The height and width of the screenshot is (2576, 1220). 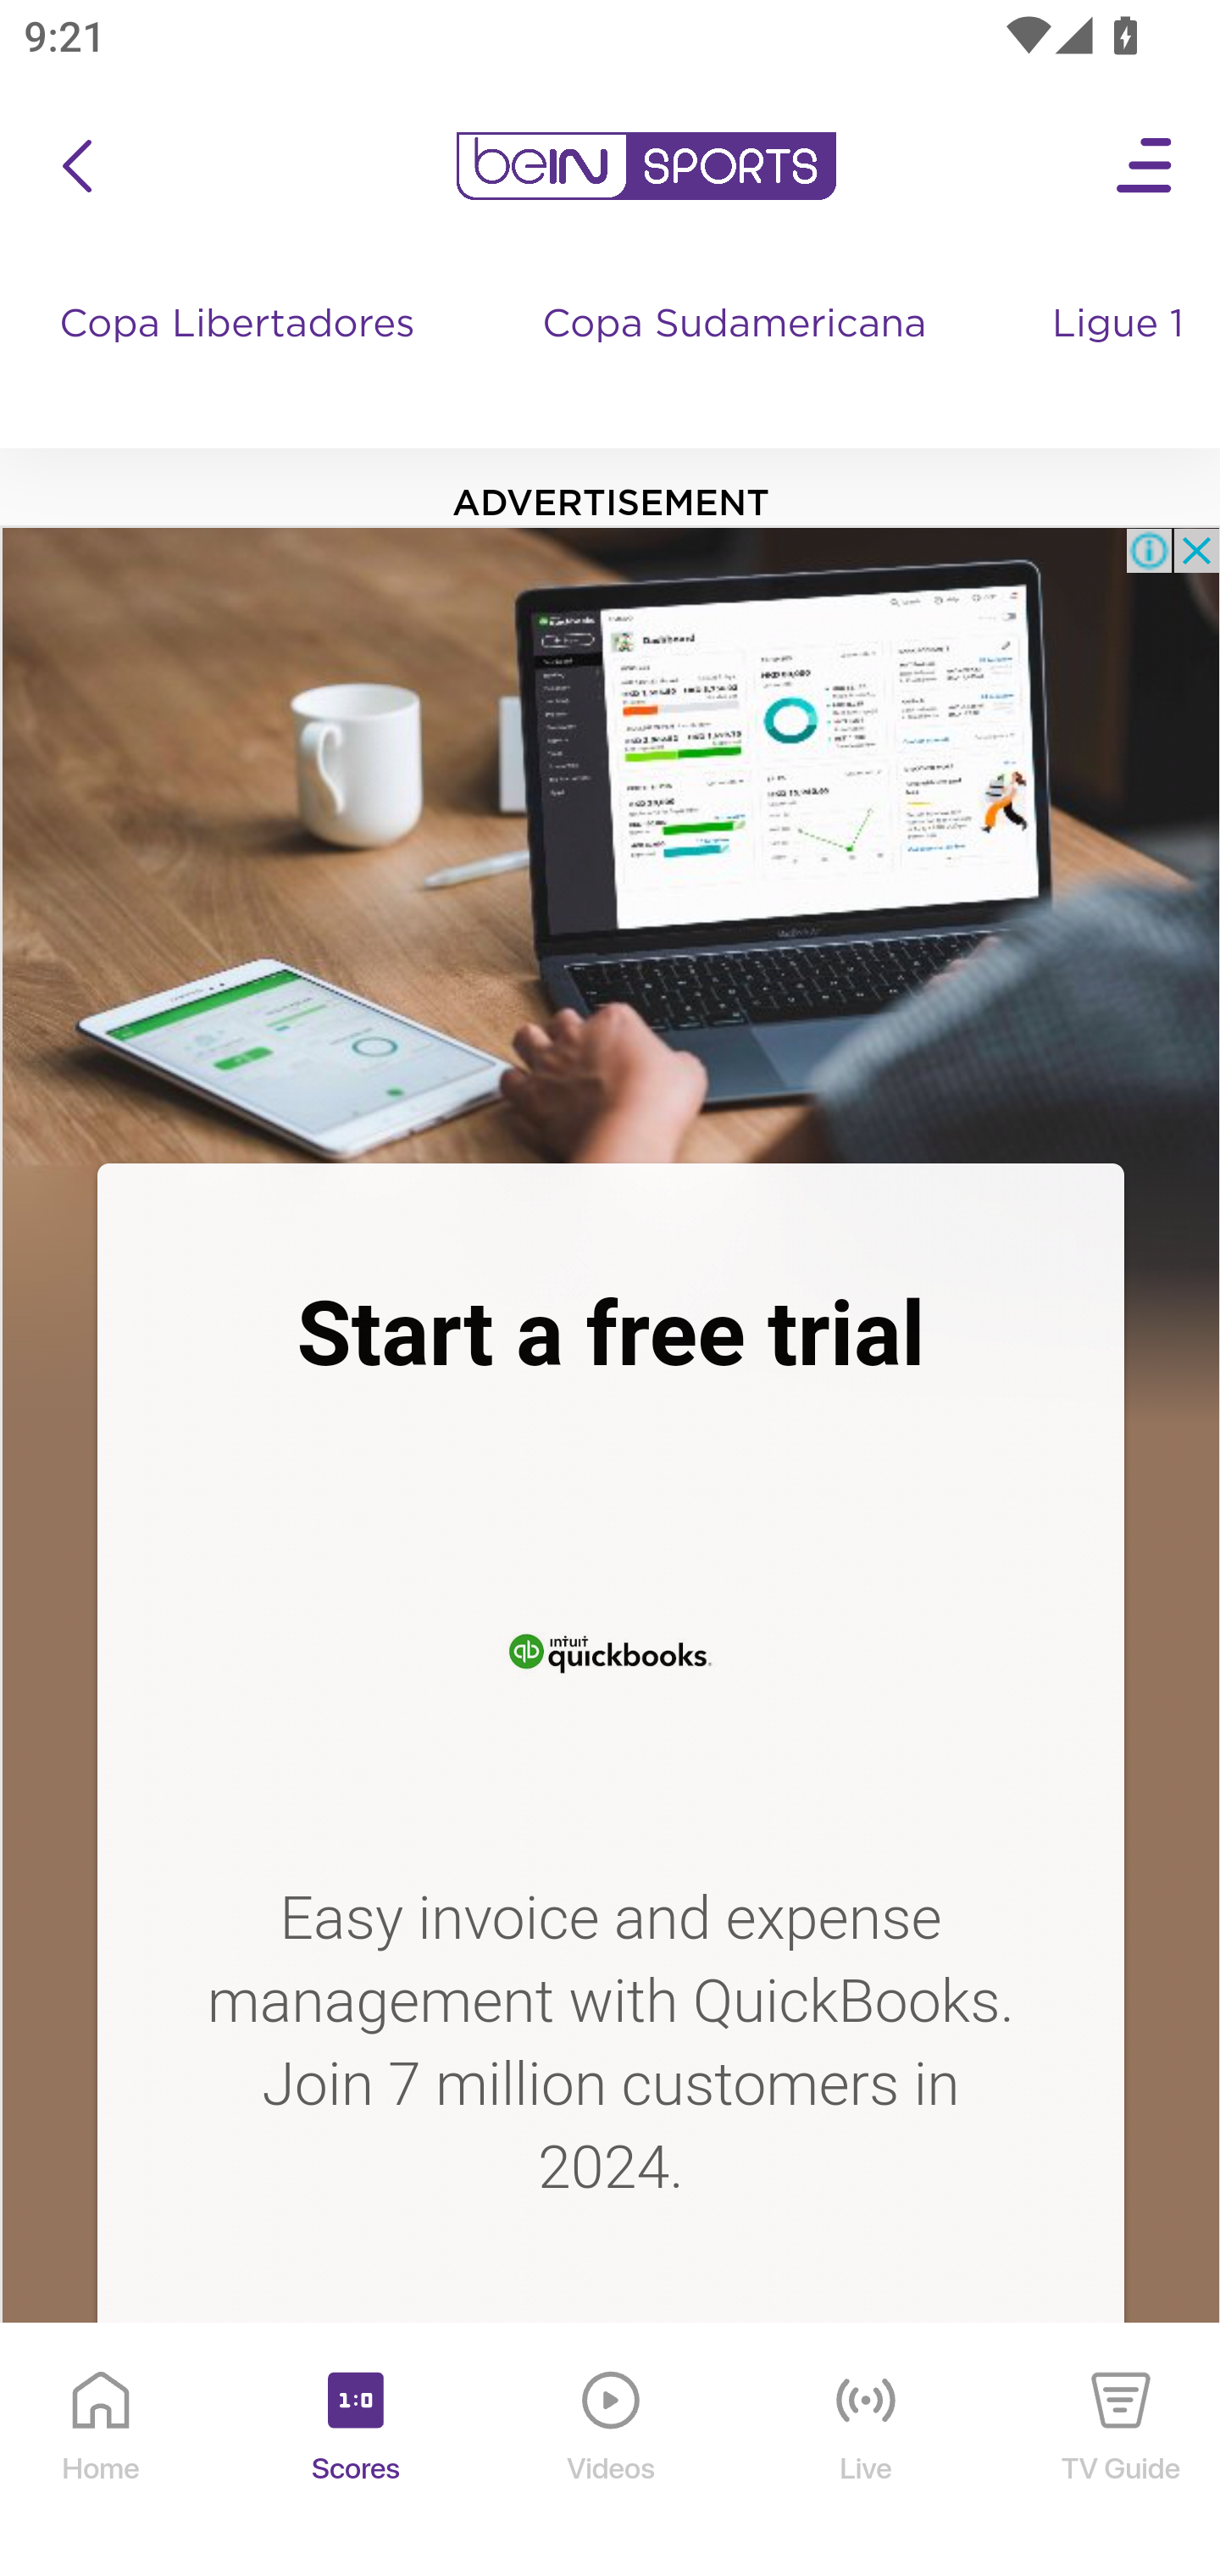 What do you see at coordinates (355, 2451) in the screenshot?
I see `Scores Scores Icon Scores` at bounding box center [355, 2451].